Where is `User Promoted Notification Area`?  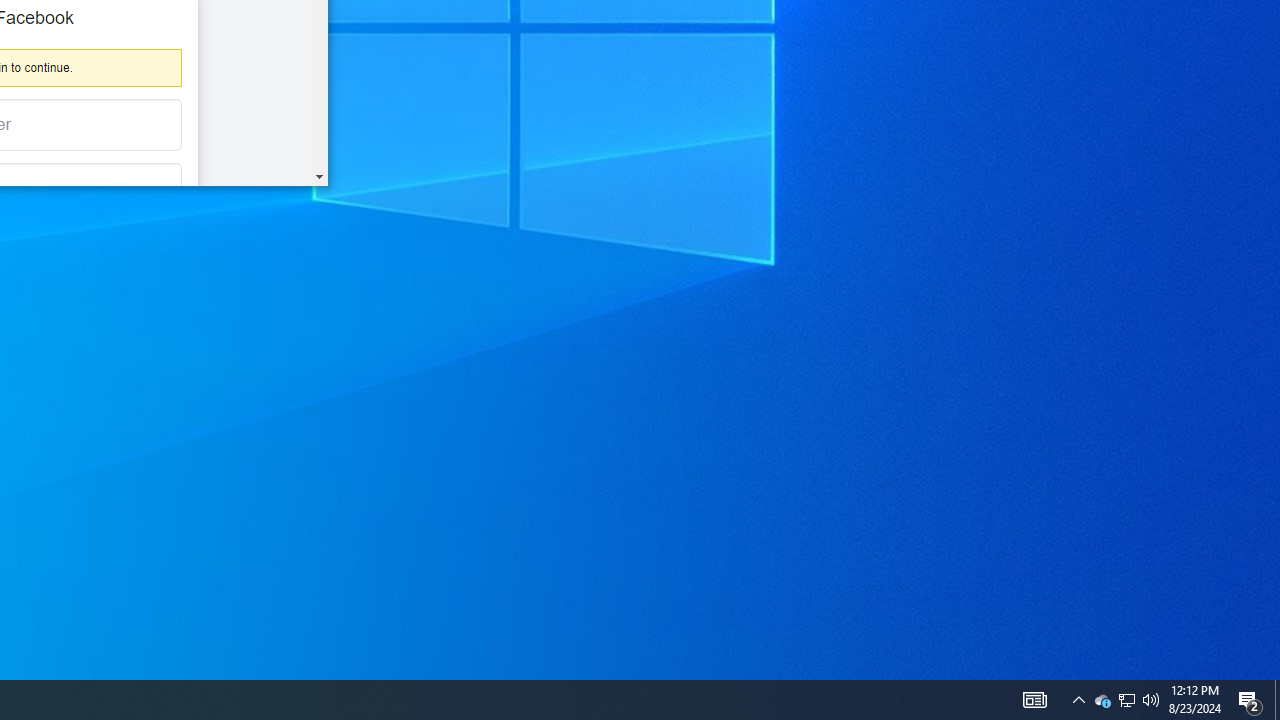 User Promoted Notification Area is located at coordinates (1250, 700).